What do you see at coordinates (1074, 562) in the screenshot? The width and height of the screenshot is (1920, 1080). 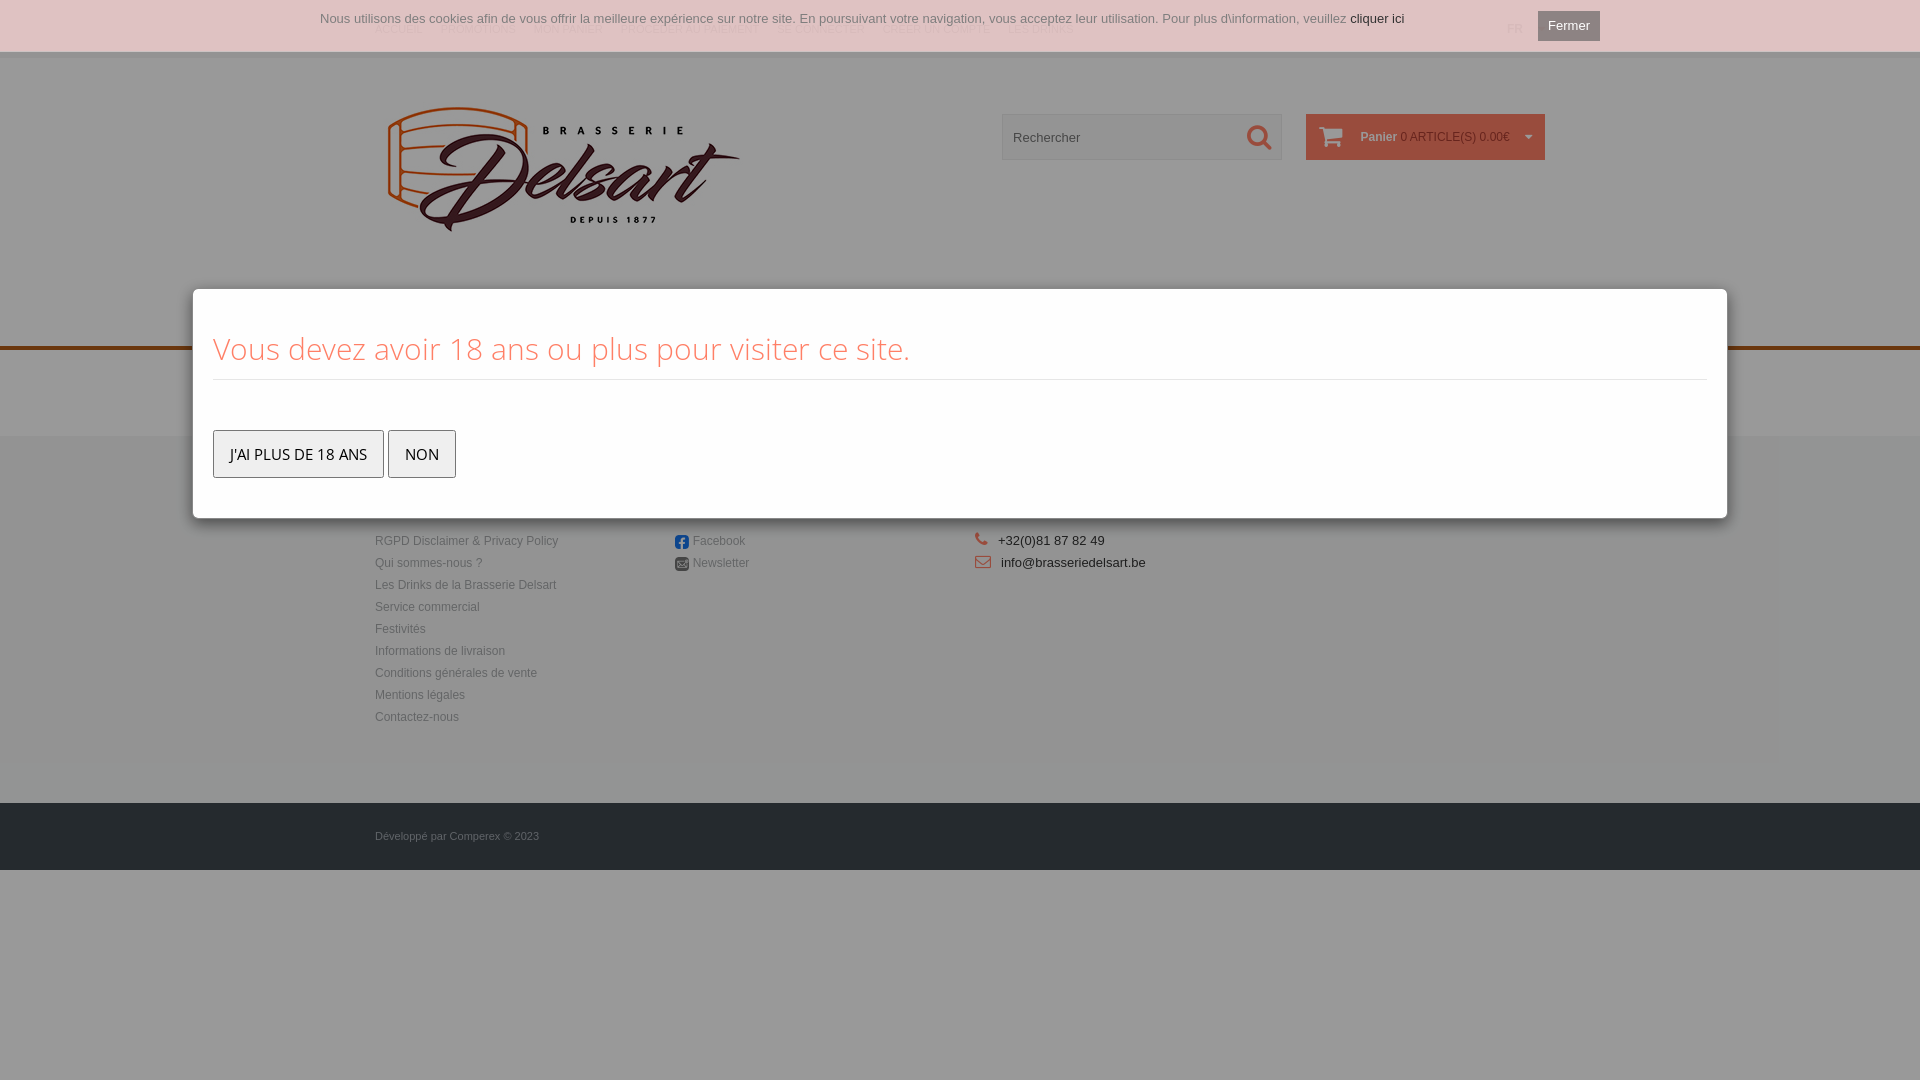 I see `info@brasseriedelsart.be` at bounding box center [1074, 562].